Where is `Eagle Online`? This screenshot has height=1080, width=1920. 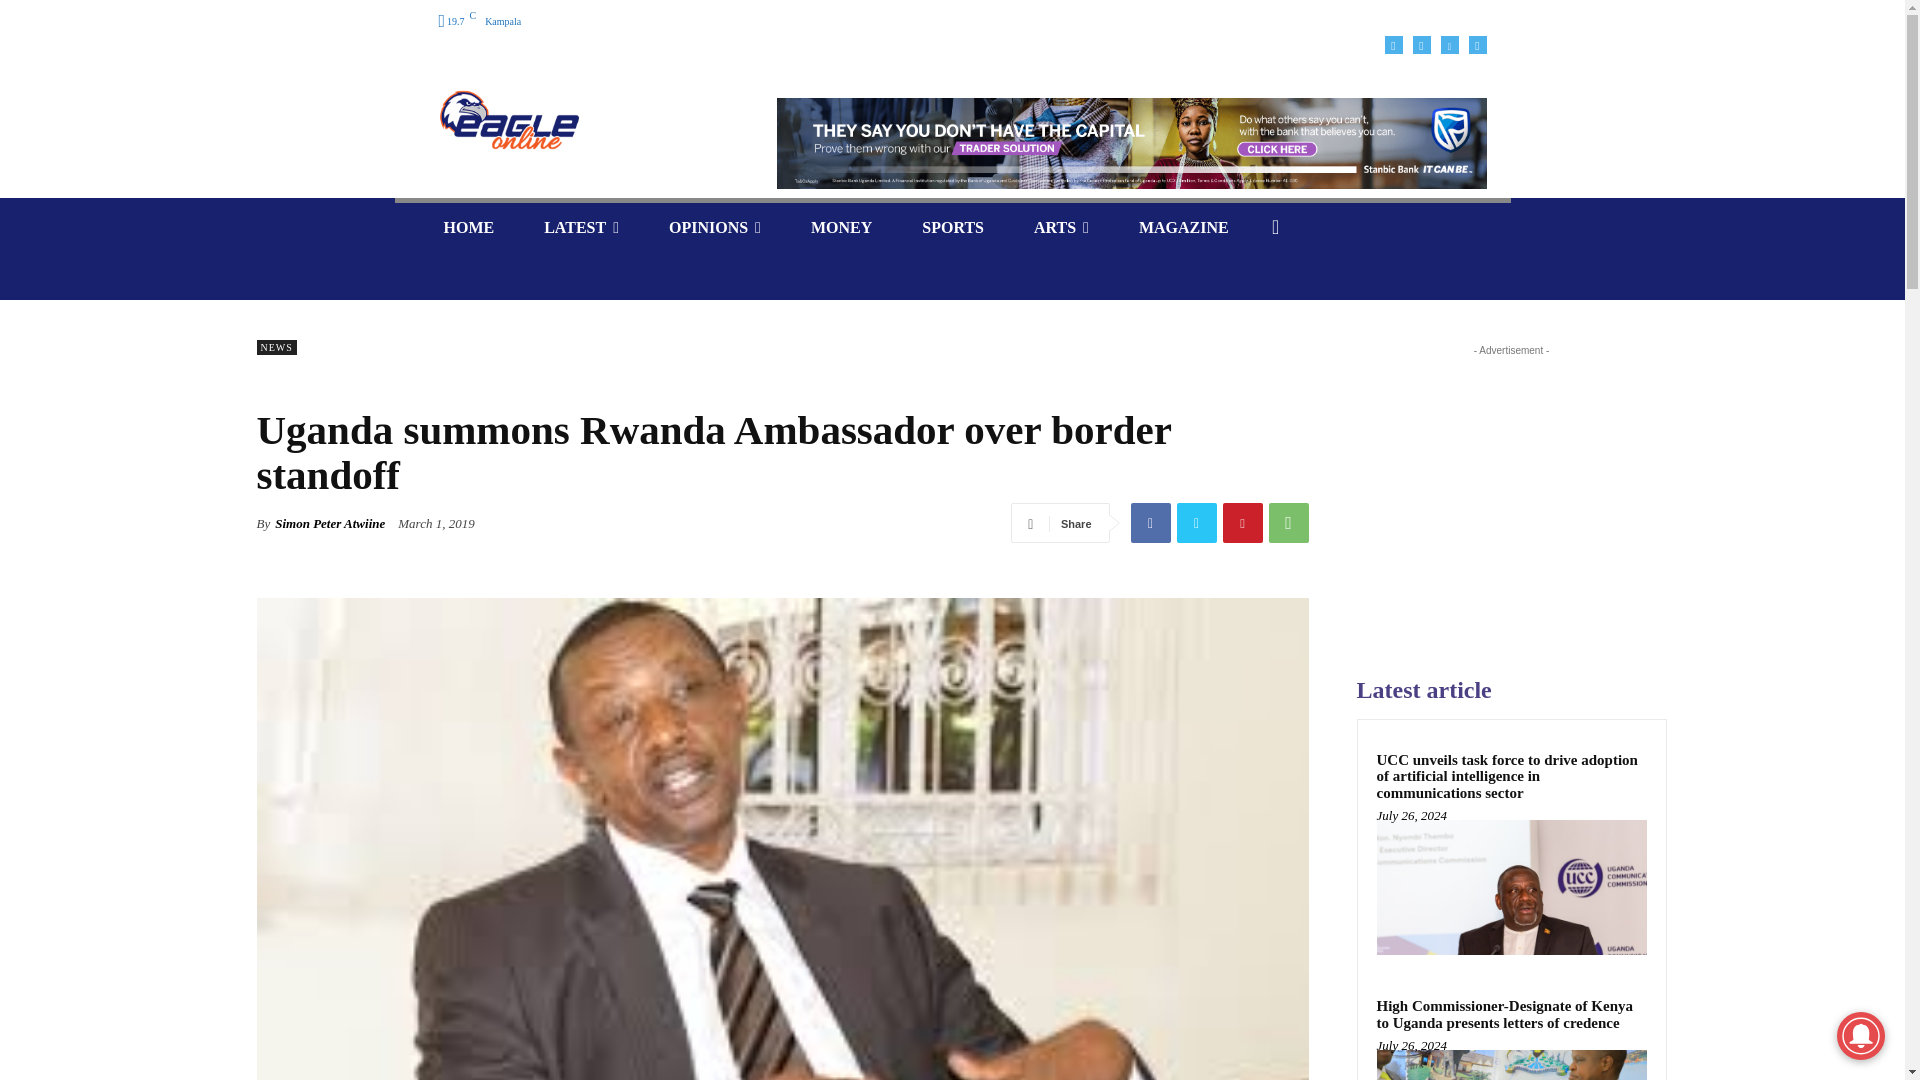 Eagle Online is located at coordinates (580, 120).